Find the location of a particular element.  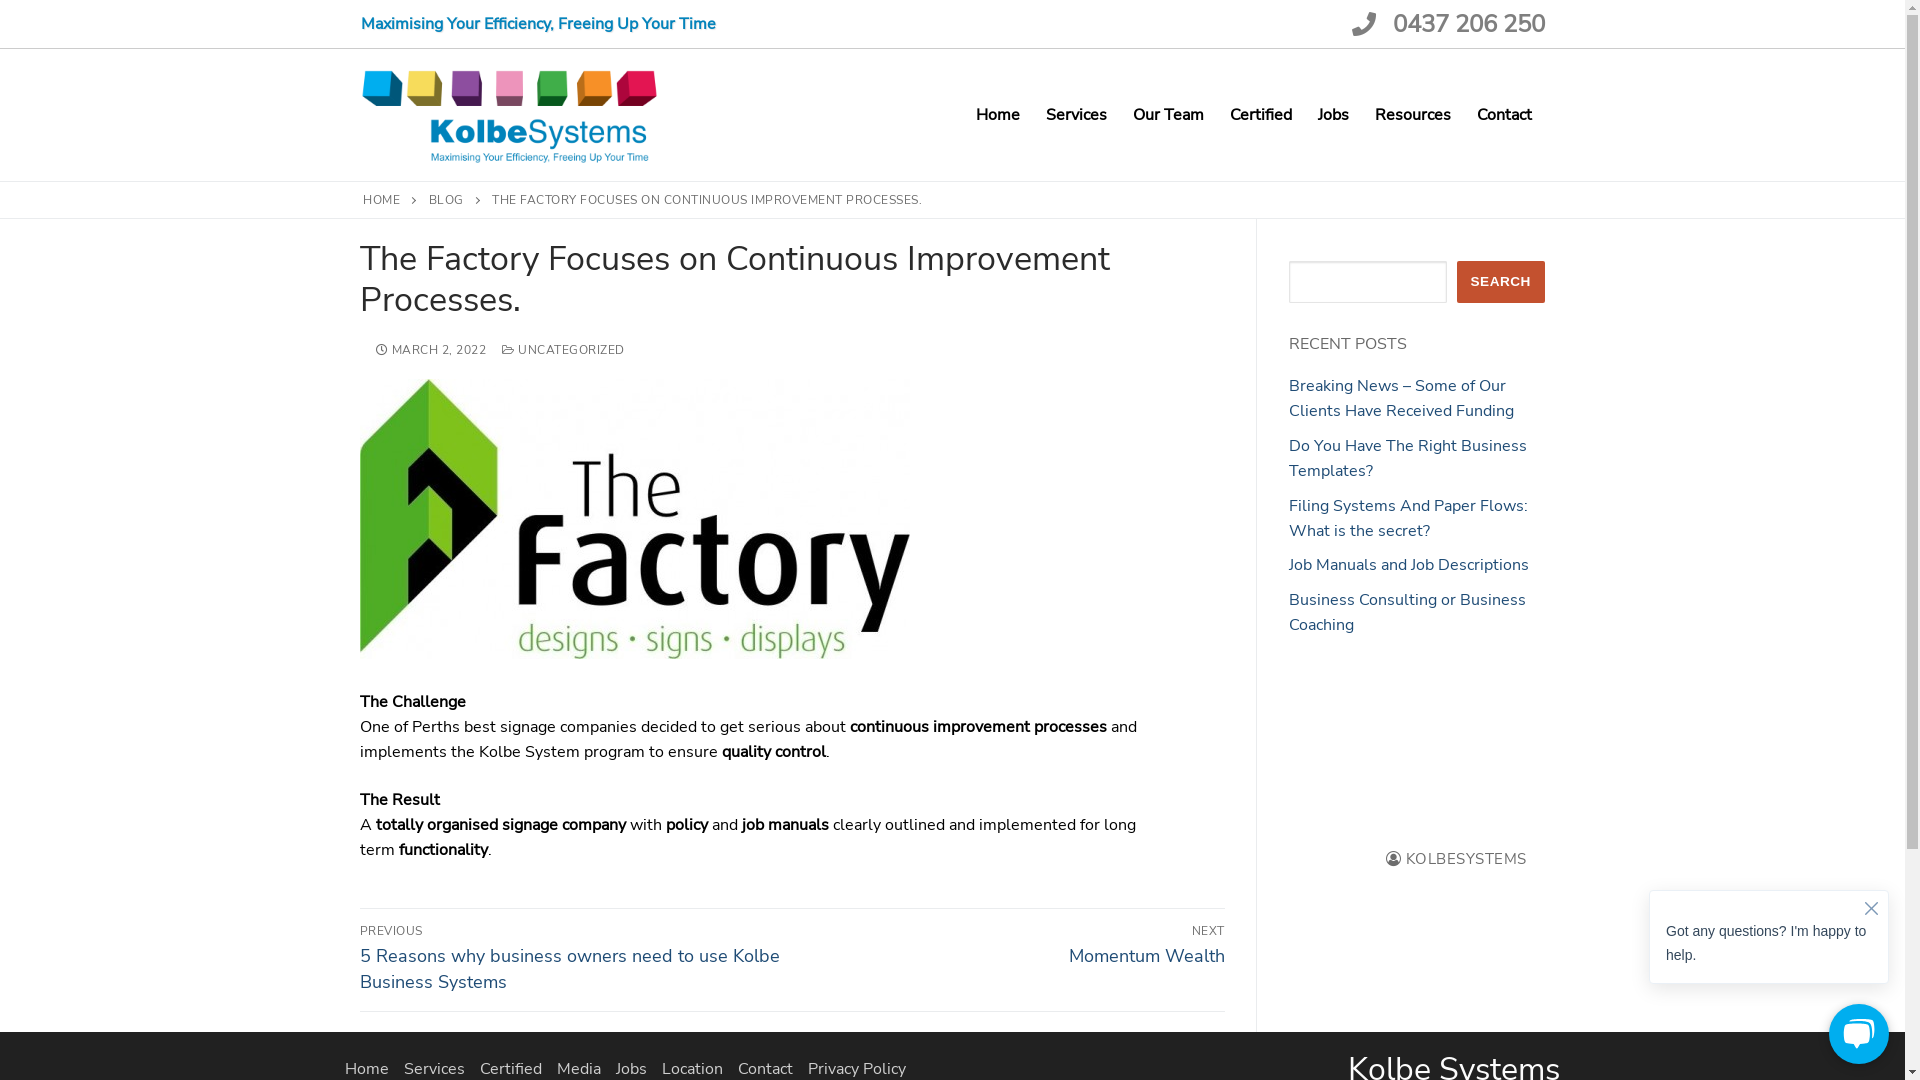

UNCATEGORIZED is located at coordinates (564, 350).